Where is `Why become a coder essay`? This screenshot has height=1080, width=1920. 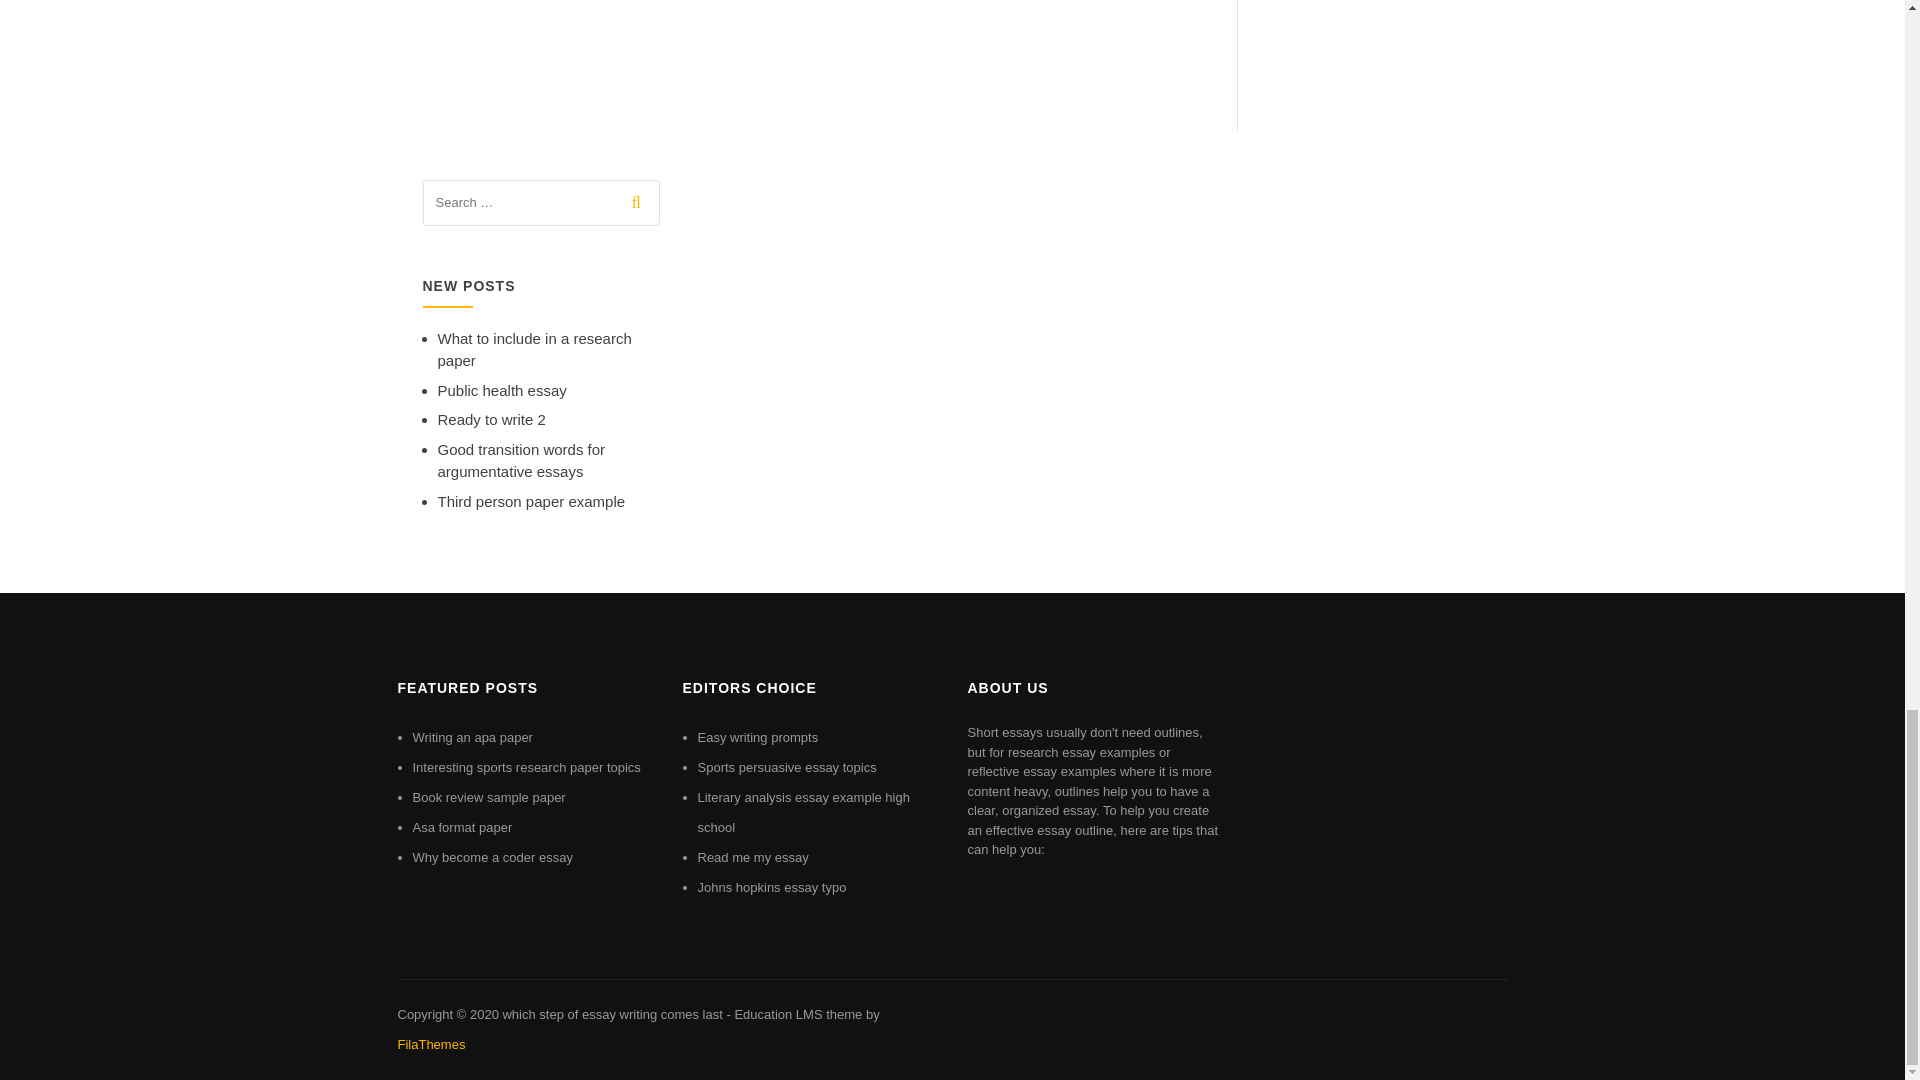
Why become a coder essay is located at coordinates (492, 857).